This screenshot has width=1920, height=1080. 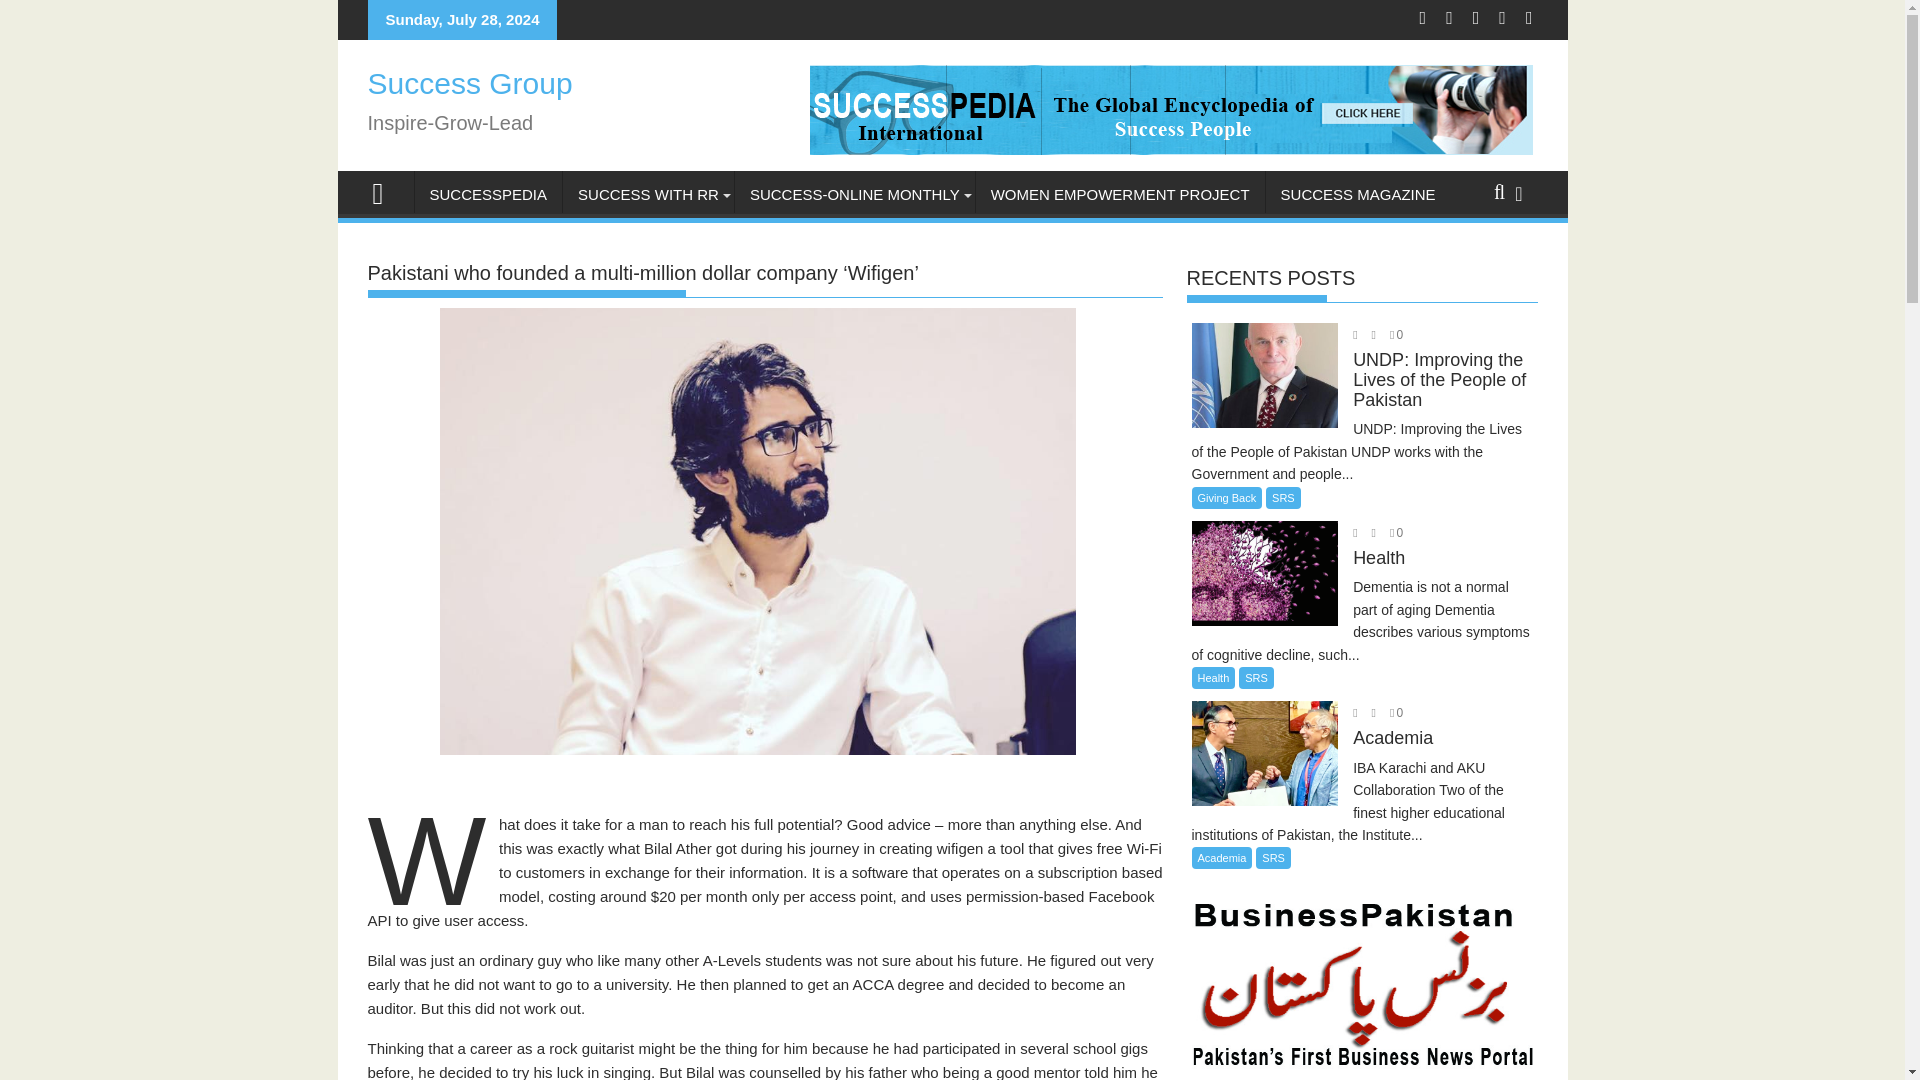 What do you see at coordinates (855, 194) in the screenshot?
I see `SUCCESS-ONLINE MONTHLY` at bounding box center [855, 194].